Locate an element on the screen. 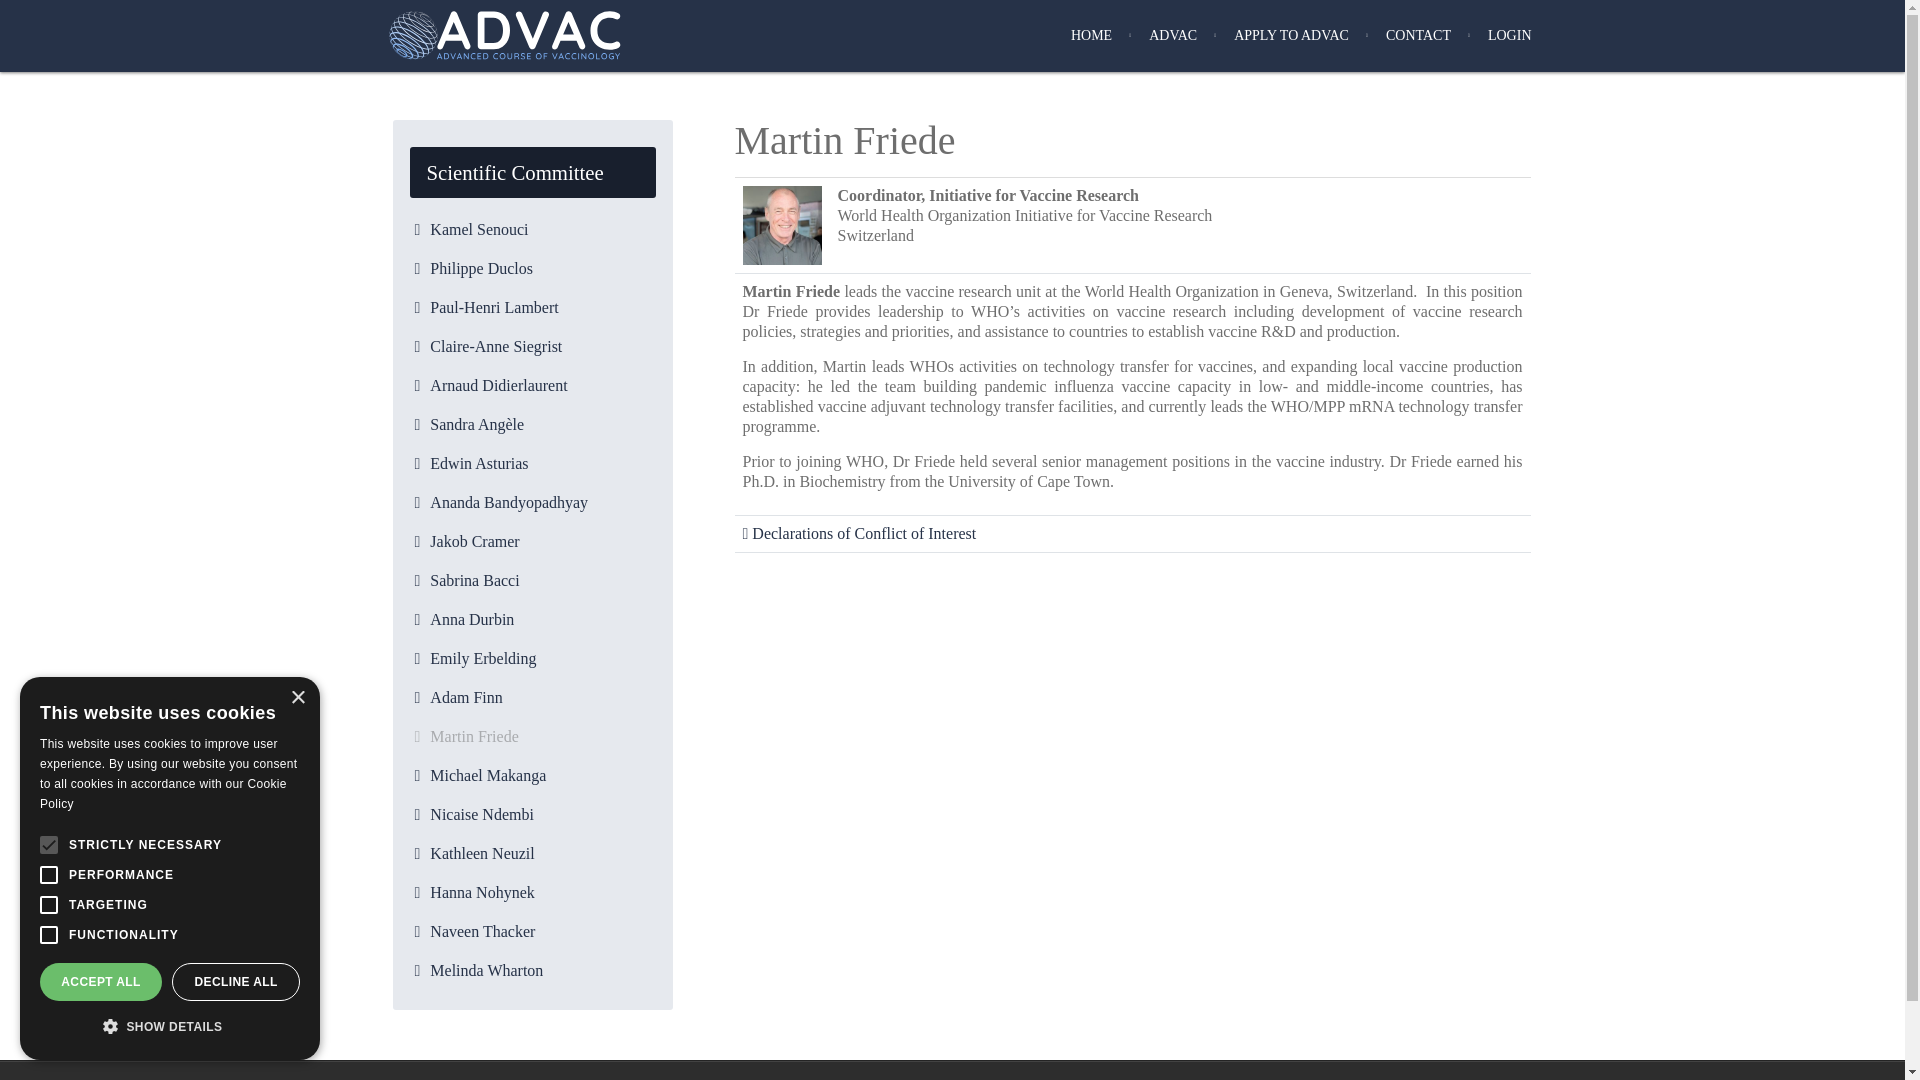 The width and height of the screenshot is (1920, 1080). Kamel Senouci is located at coordinates (532, 230).